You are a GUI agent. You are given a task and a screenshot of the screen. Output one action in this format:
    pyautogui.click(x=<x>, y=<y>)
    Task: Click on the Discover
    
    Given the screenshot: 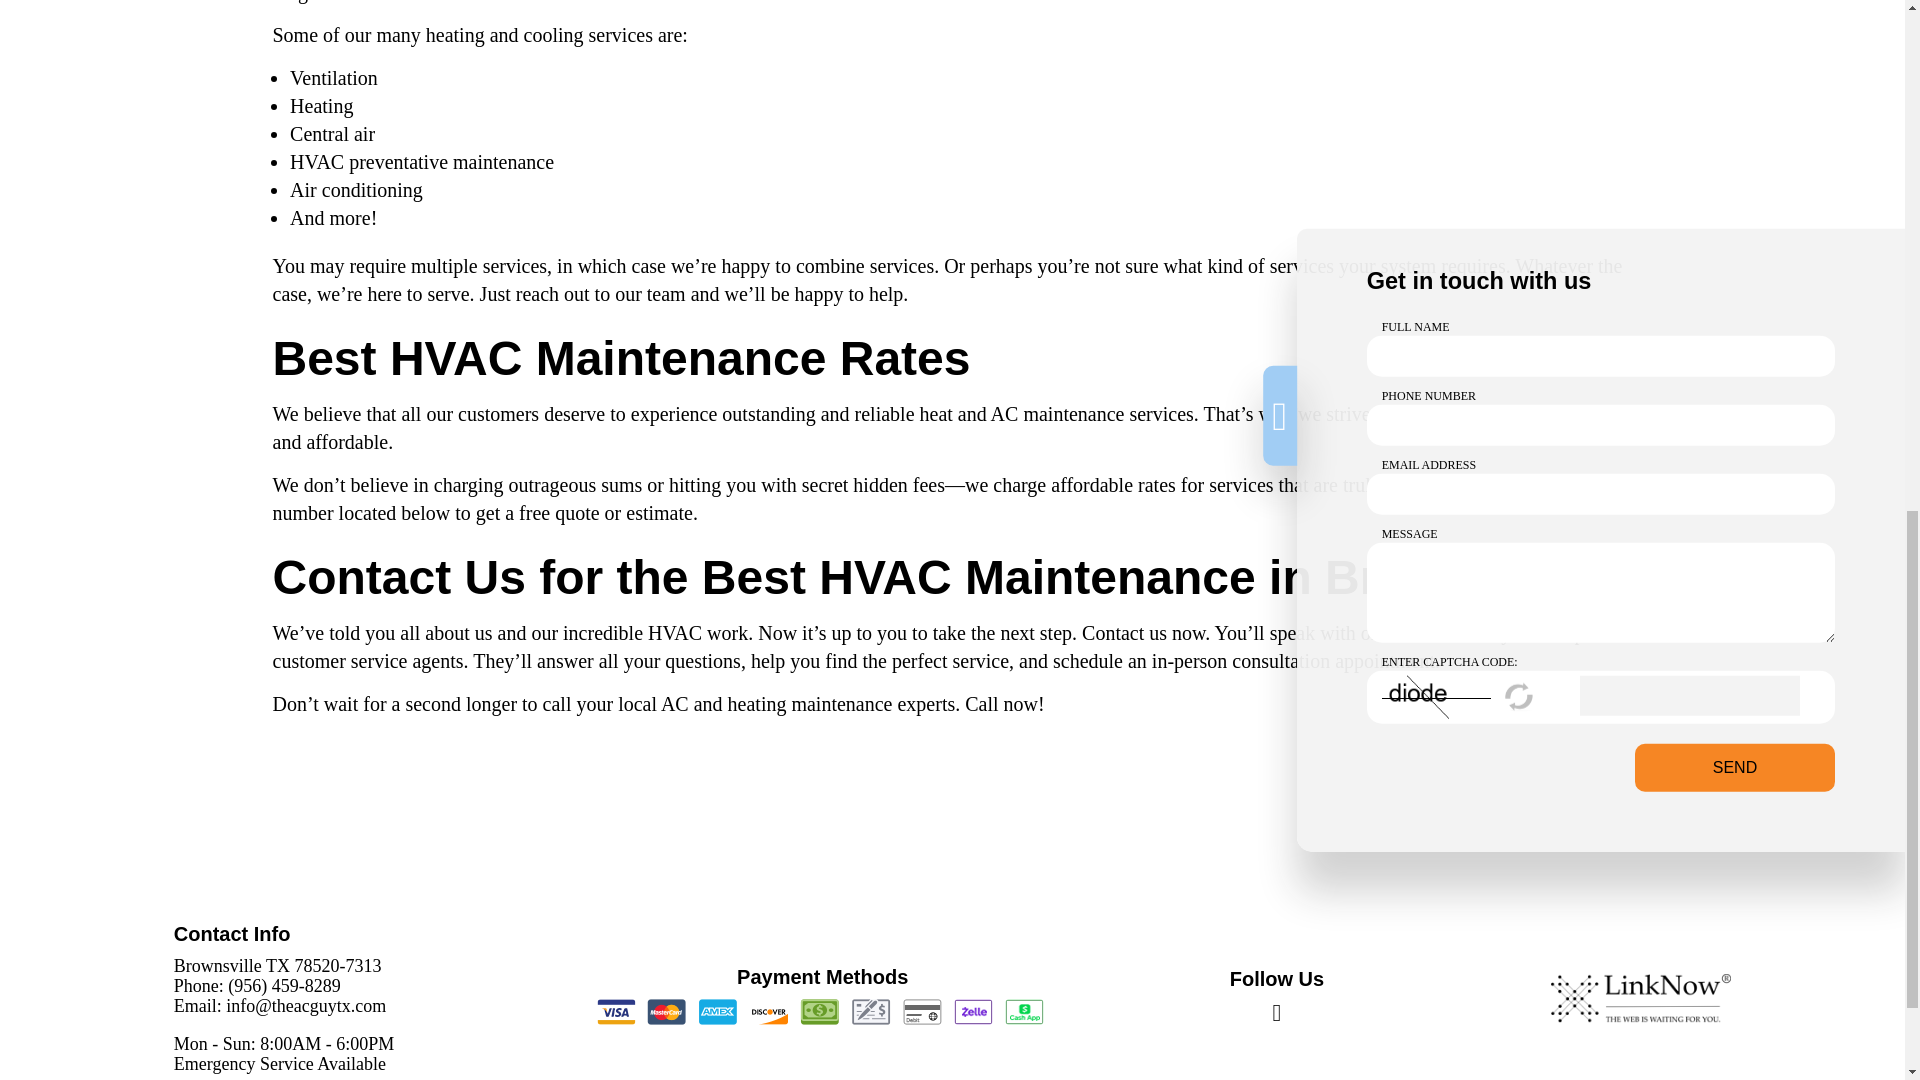 What is the action you would take?
    pyautogui.click(x=768, y=1012)
    